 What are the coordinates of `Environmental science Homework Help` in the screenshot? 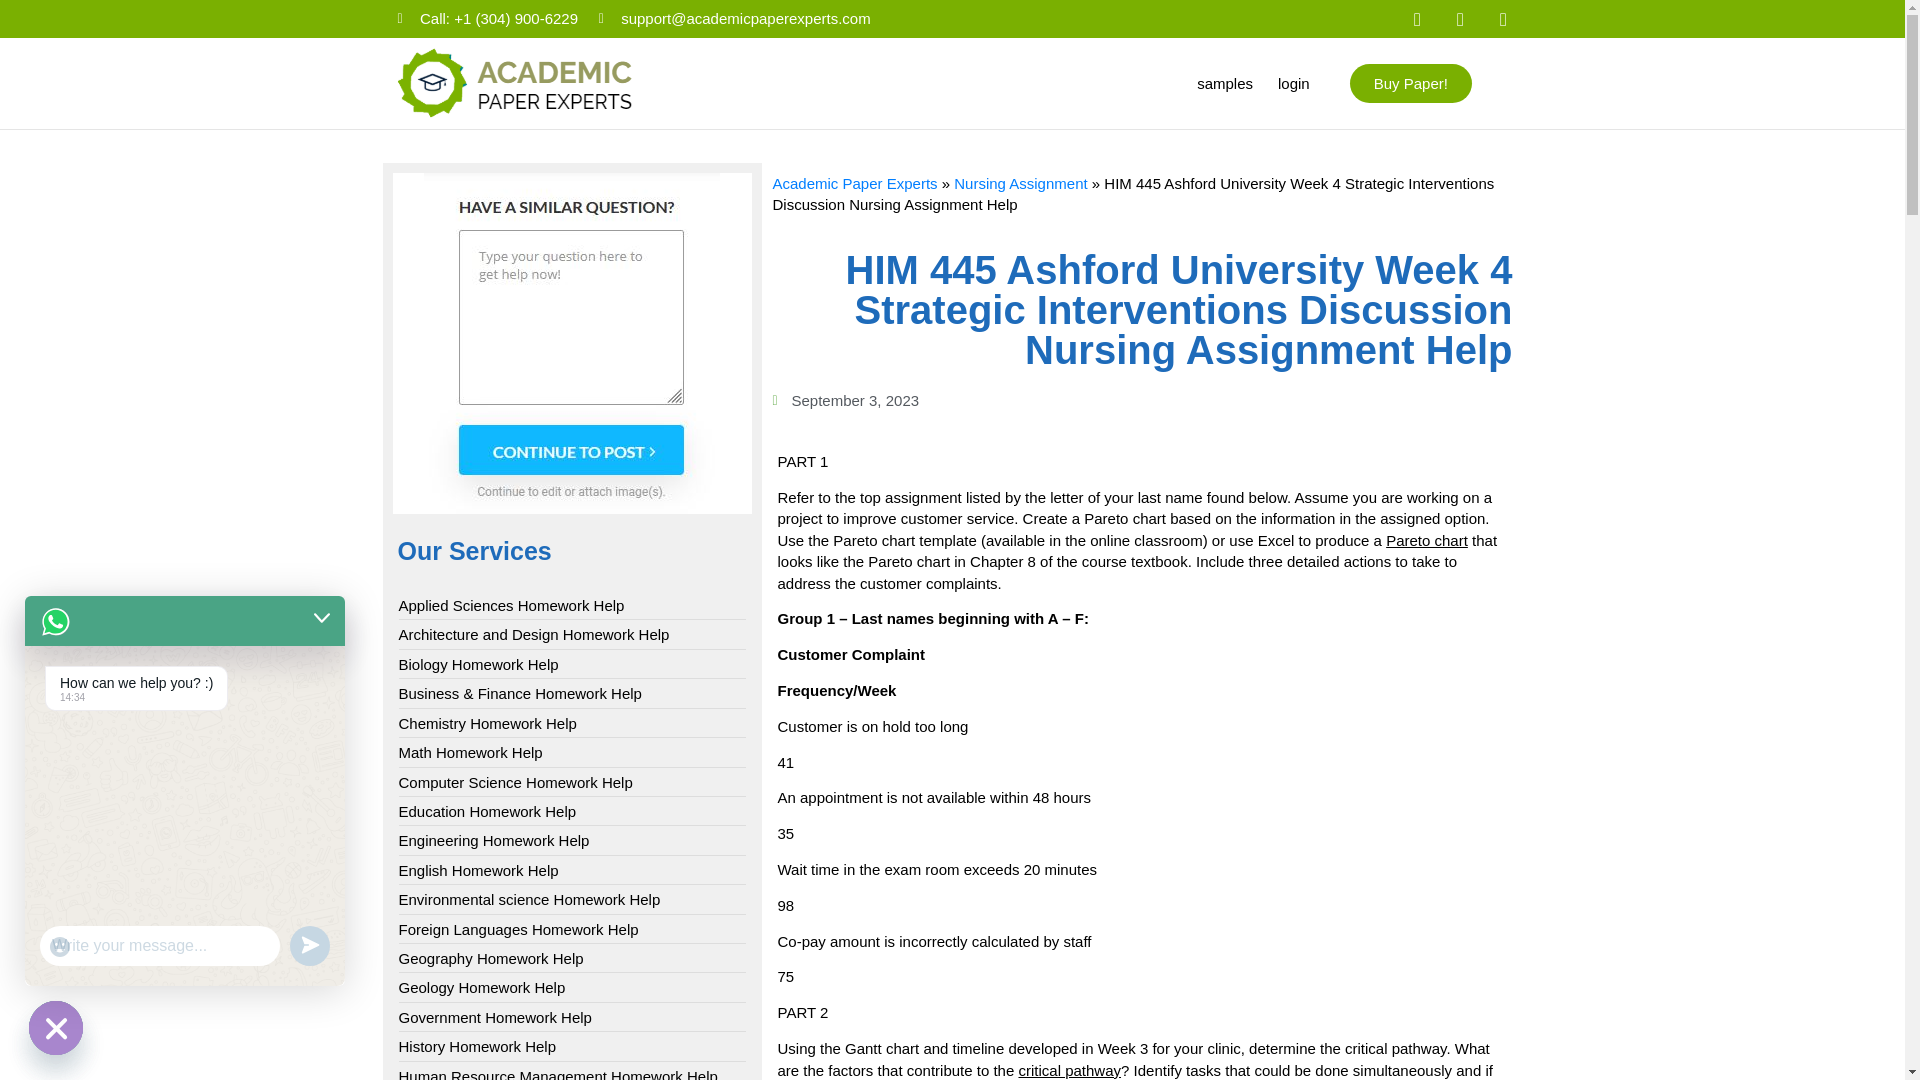 It's located at (528, 899).